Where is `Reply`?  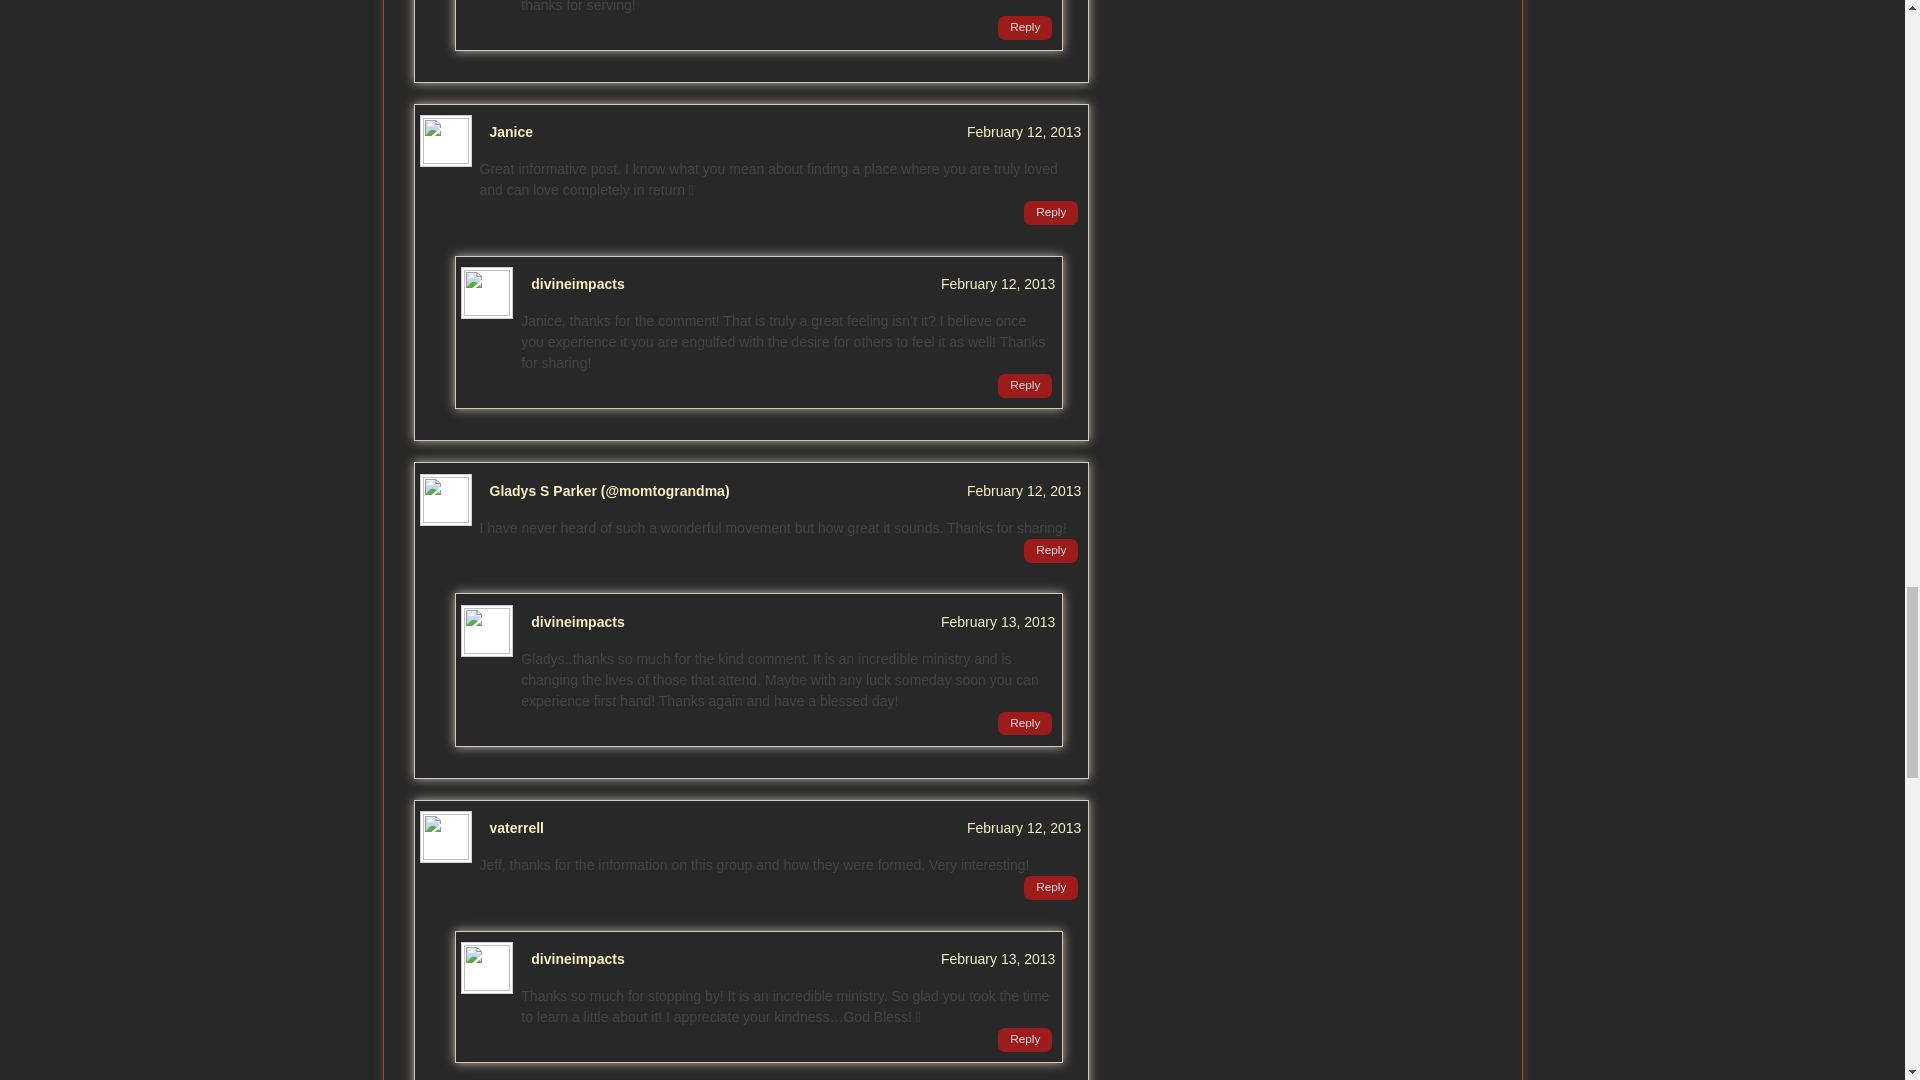
Reply is located at coordinates (1050, 212).